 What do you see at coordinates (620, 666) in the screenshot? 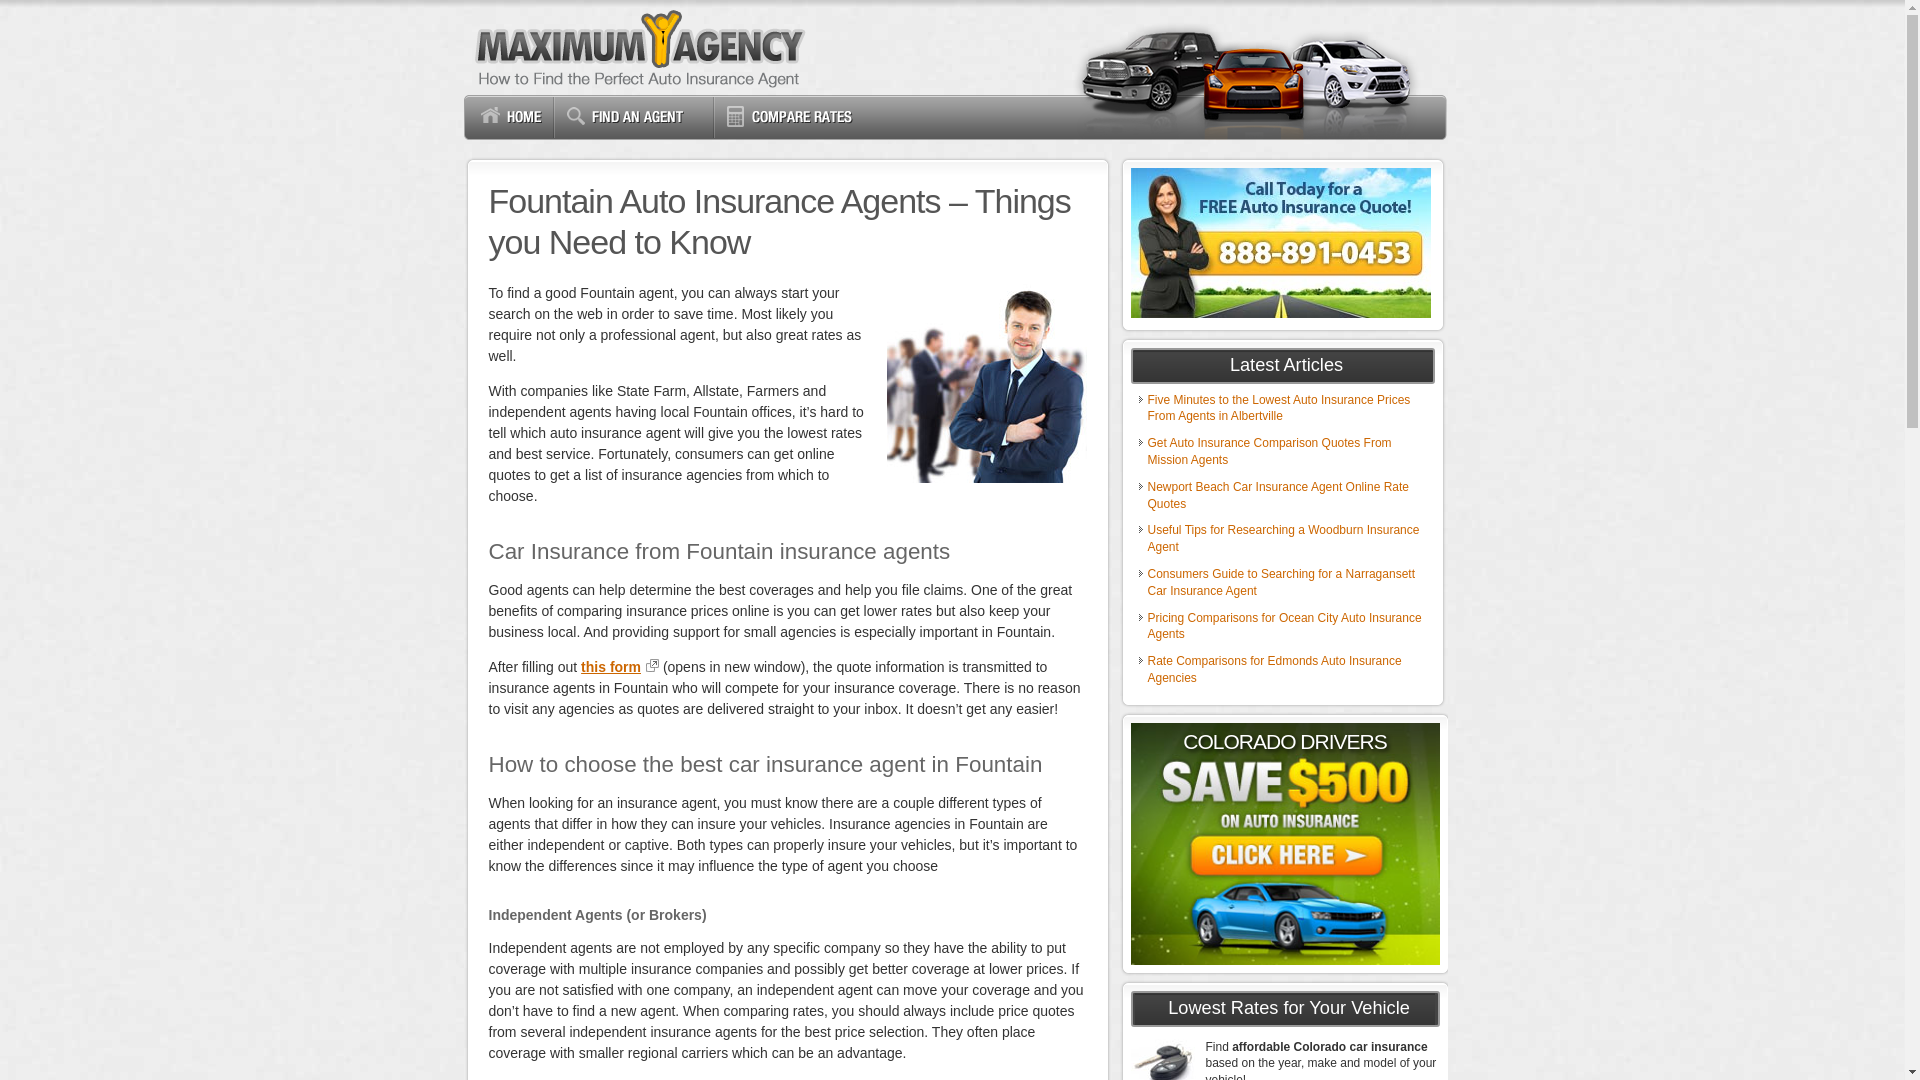
I see `this form` at bounding box center [620, 666].